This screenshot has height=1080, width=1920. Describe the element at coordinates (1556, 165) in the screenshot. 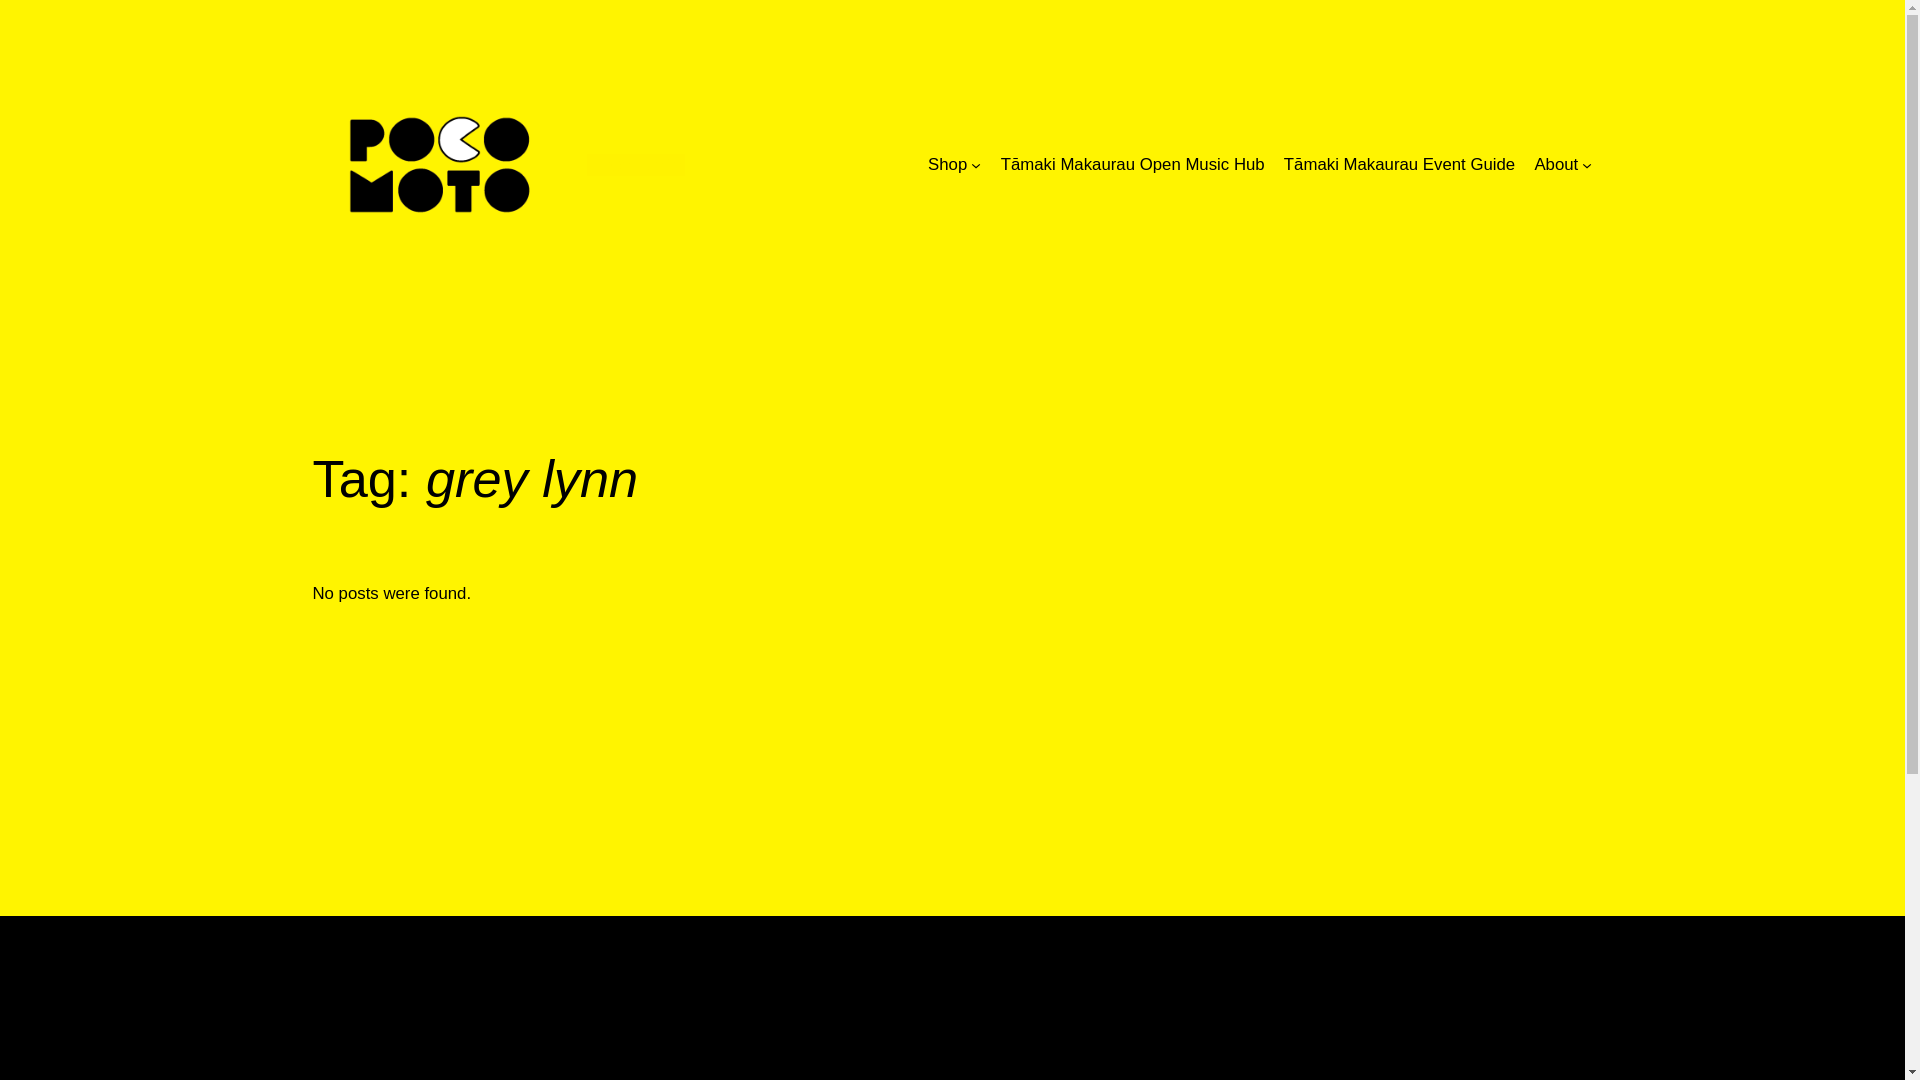

I see `About` at that location.